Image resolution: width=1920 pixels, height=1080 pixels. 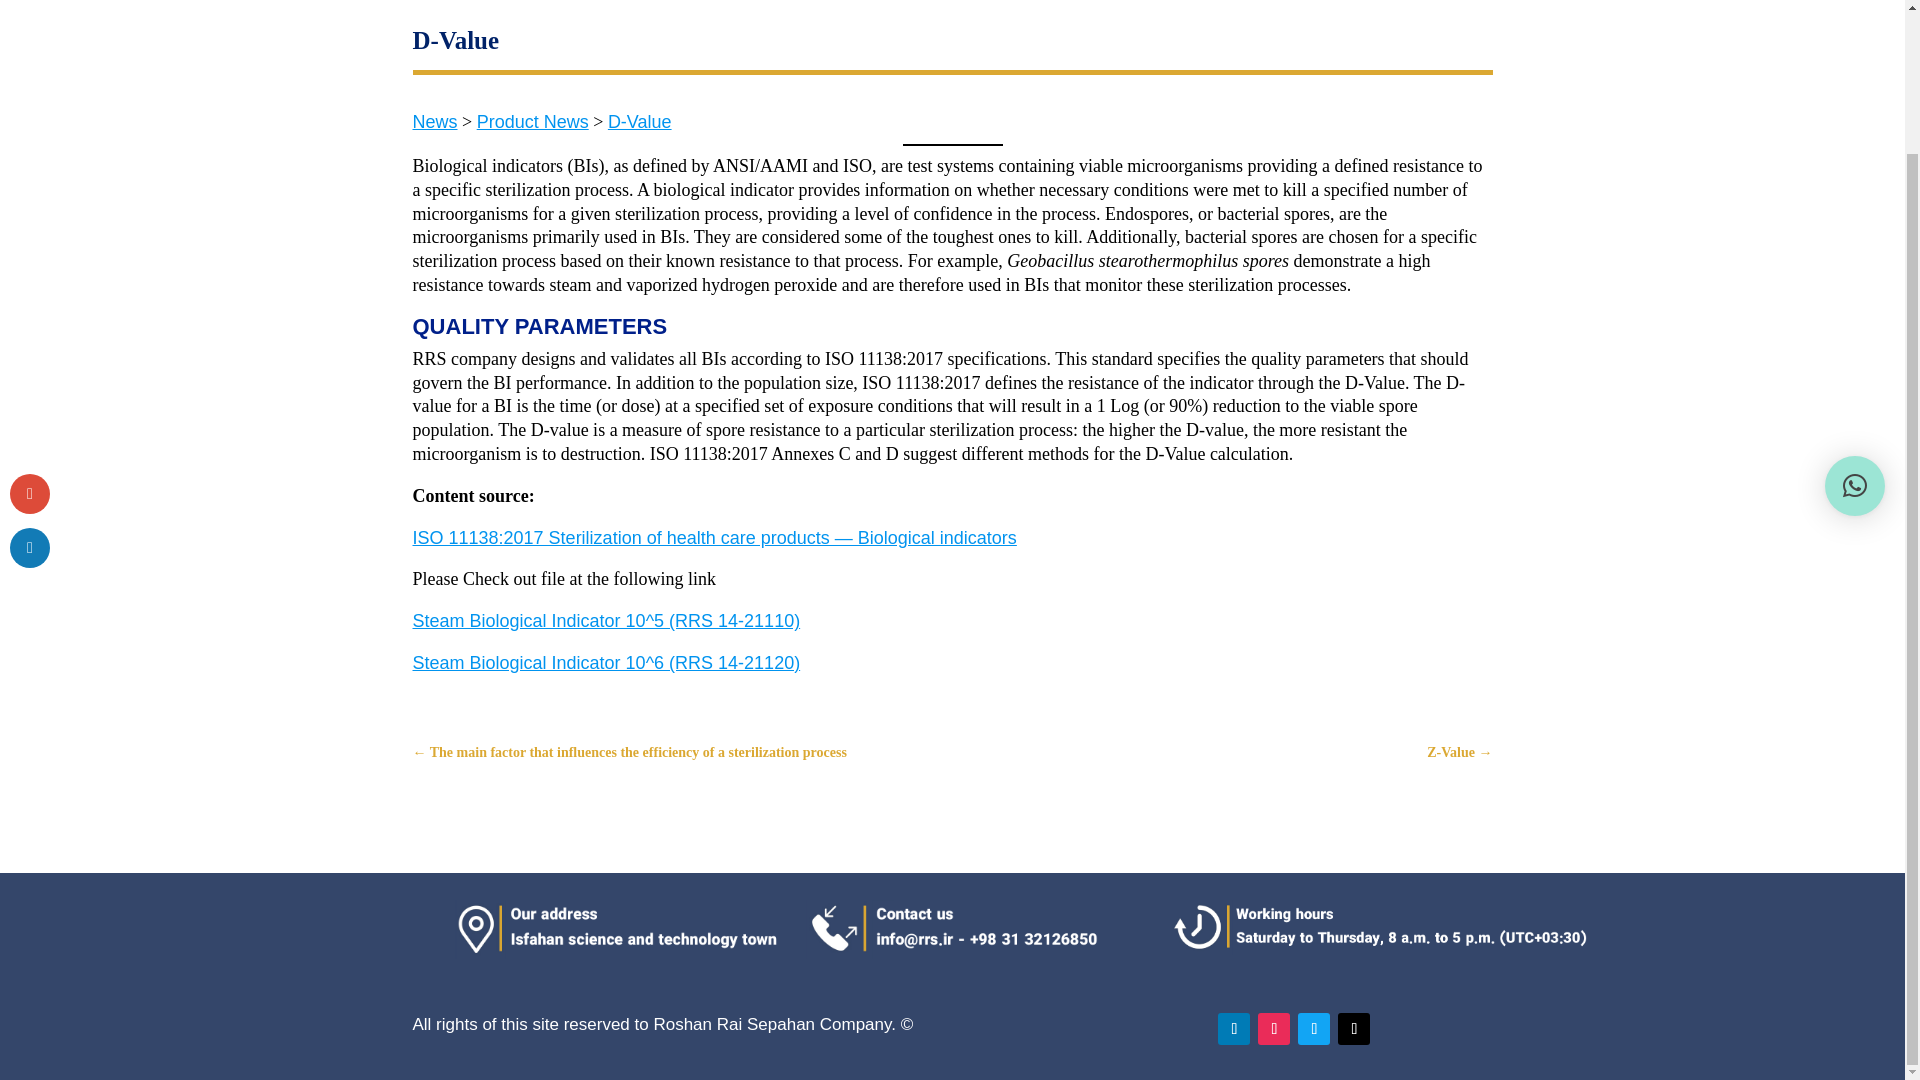 I want to click on Follow on Instagram, so click(x=1274, y=1029).